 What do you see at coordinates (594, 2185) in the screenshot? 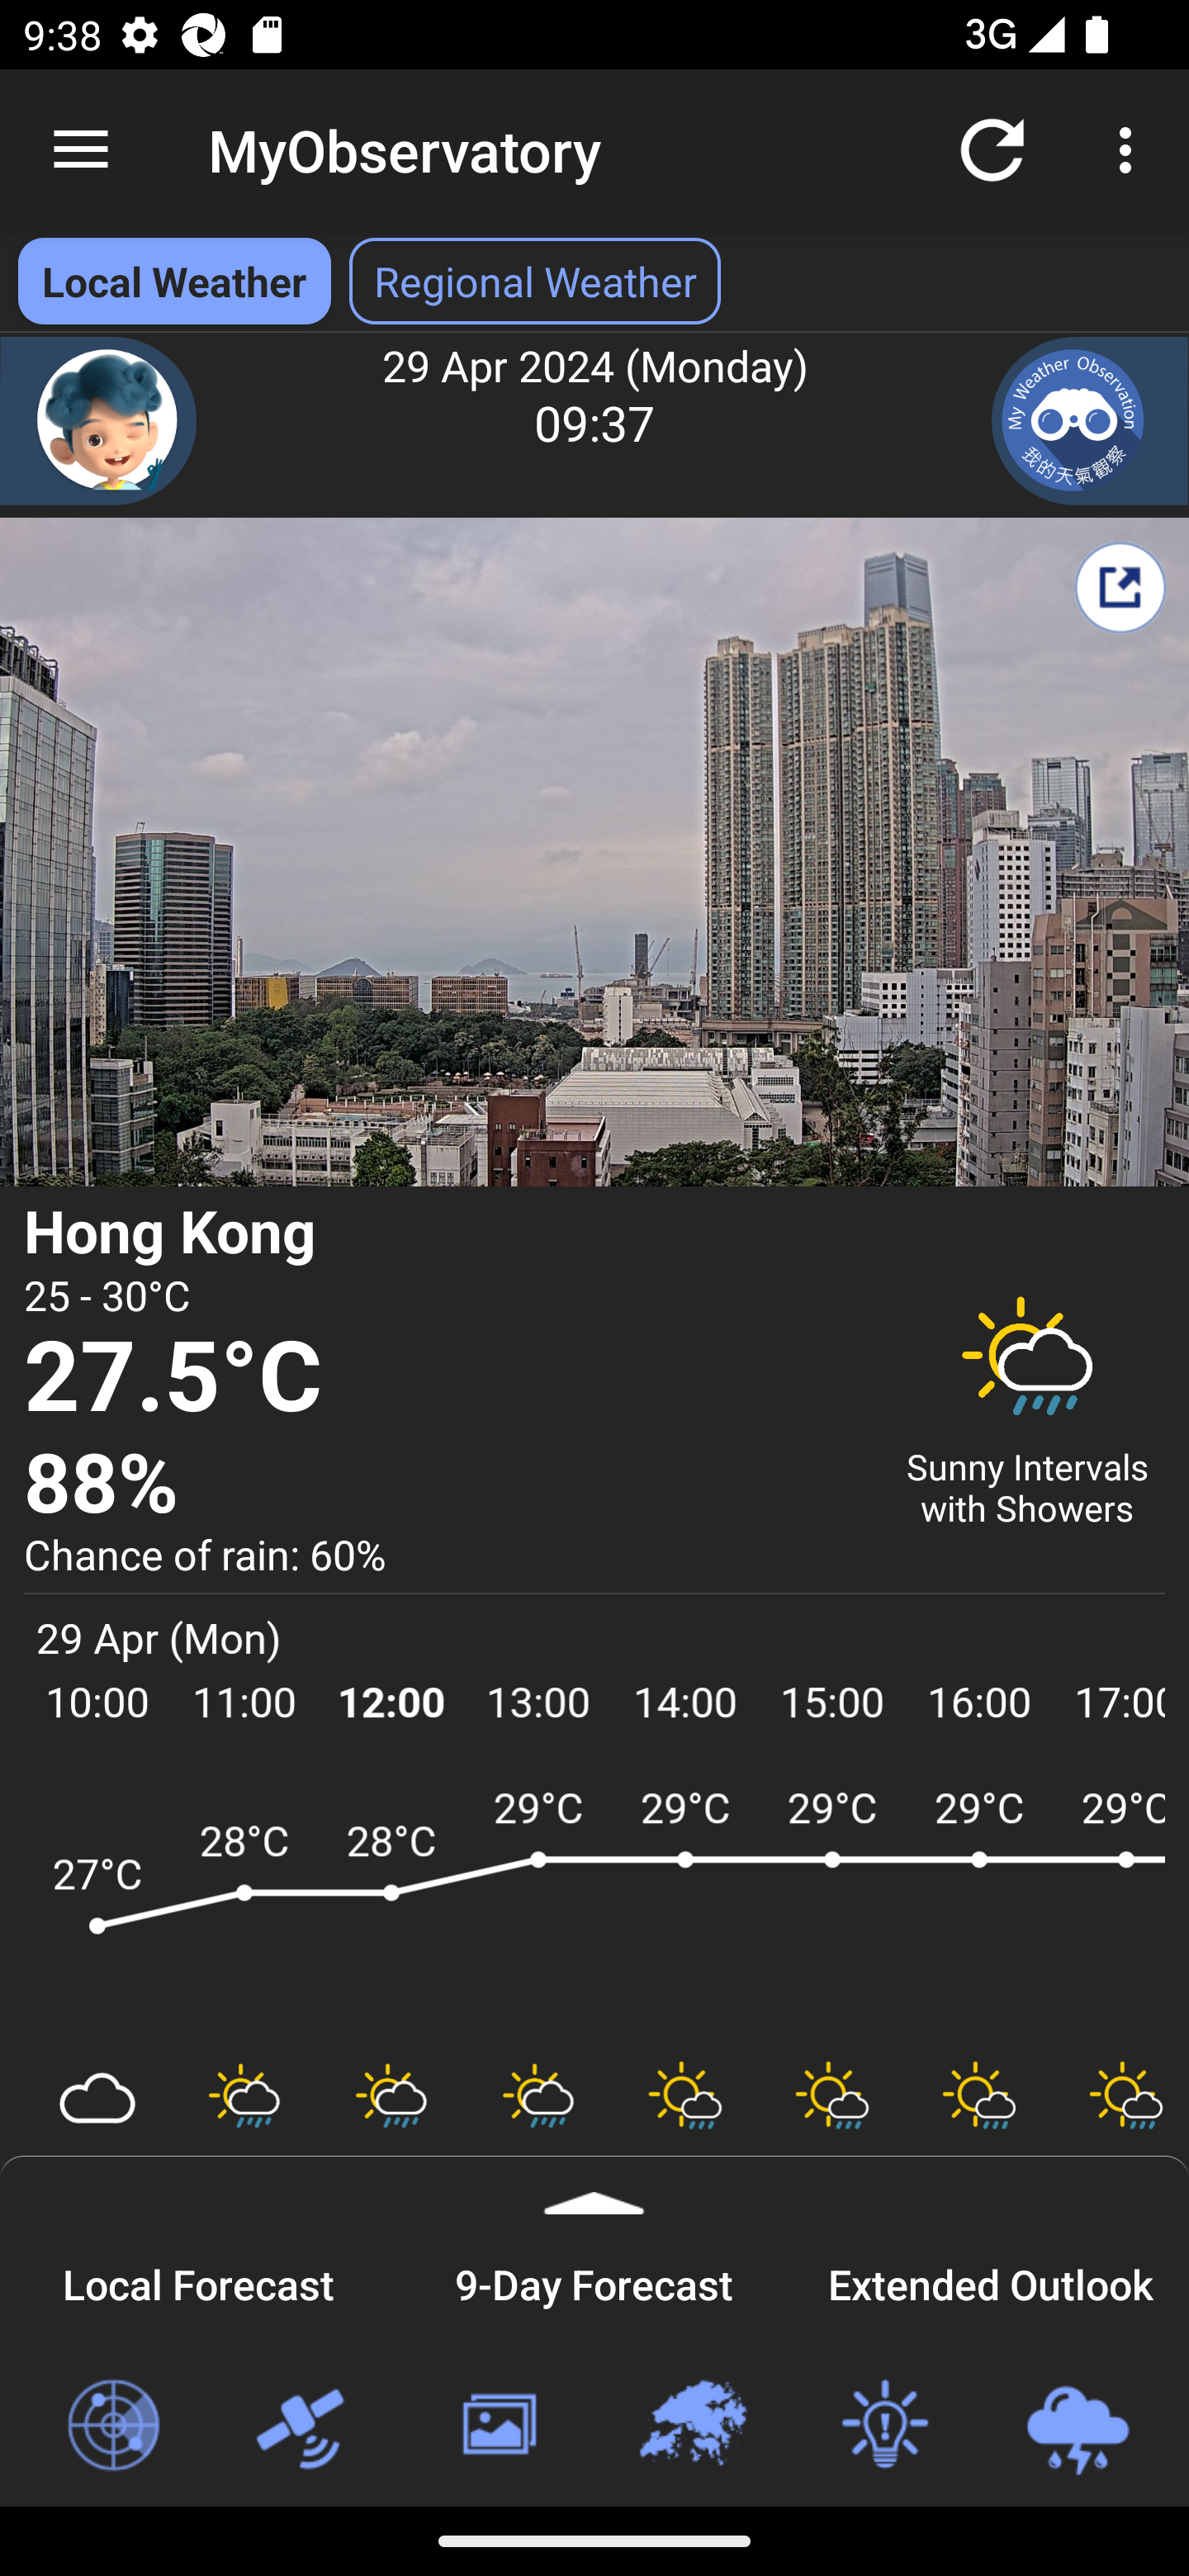
I see `Expand` at bounding box center [594, 2185].